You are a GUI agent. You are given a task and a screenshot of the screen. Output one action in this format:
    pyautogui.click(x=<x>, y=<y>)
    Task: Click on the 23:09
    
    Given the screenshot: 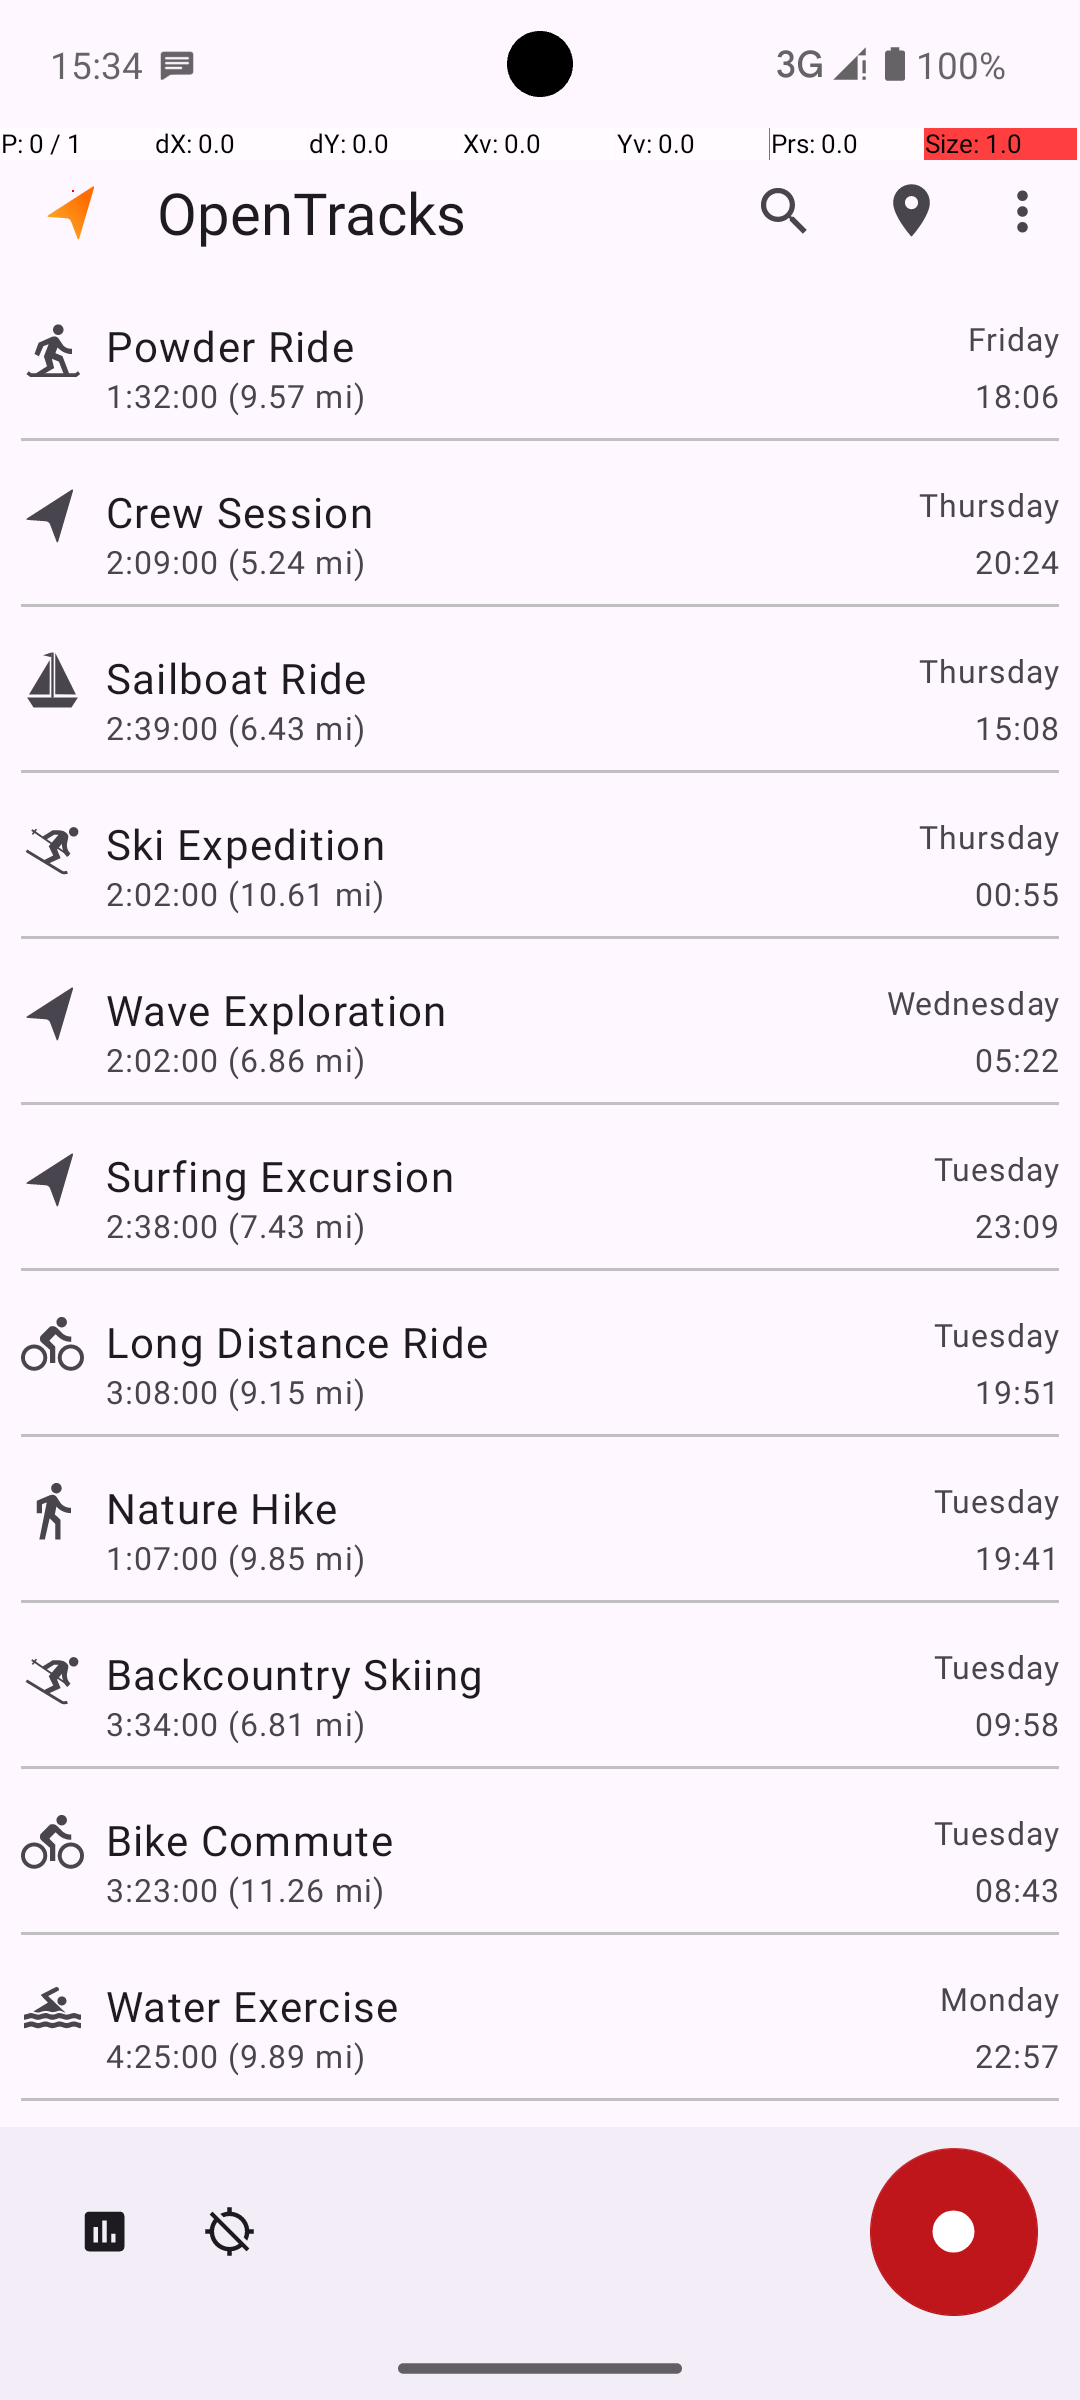 What is the action you would take?
    pyautogui.click(x=1016, y=1226)
    